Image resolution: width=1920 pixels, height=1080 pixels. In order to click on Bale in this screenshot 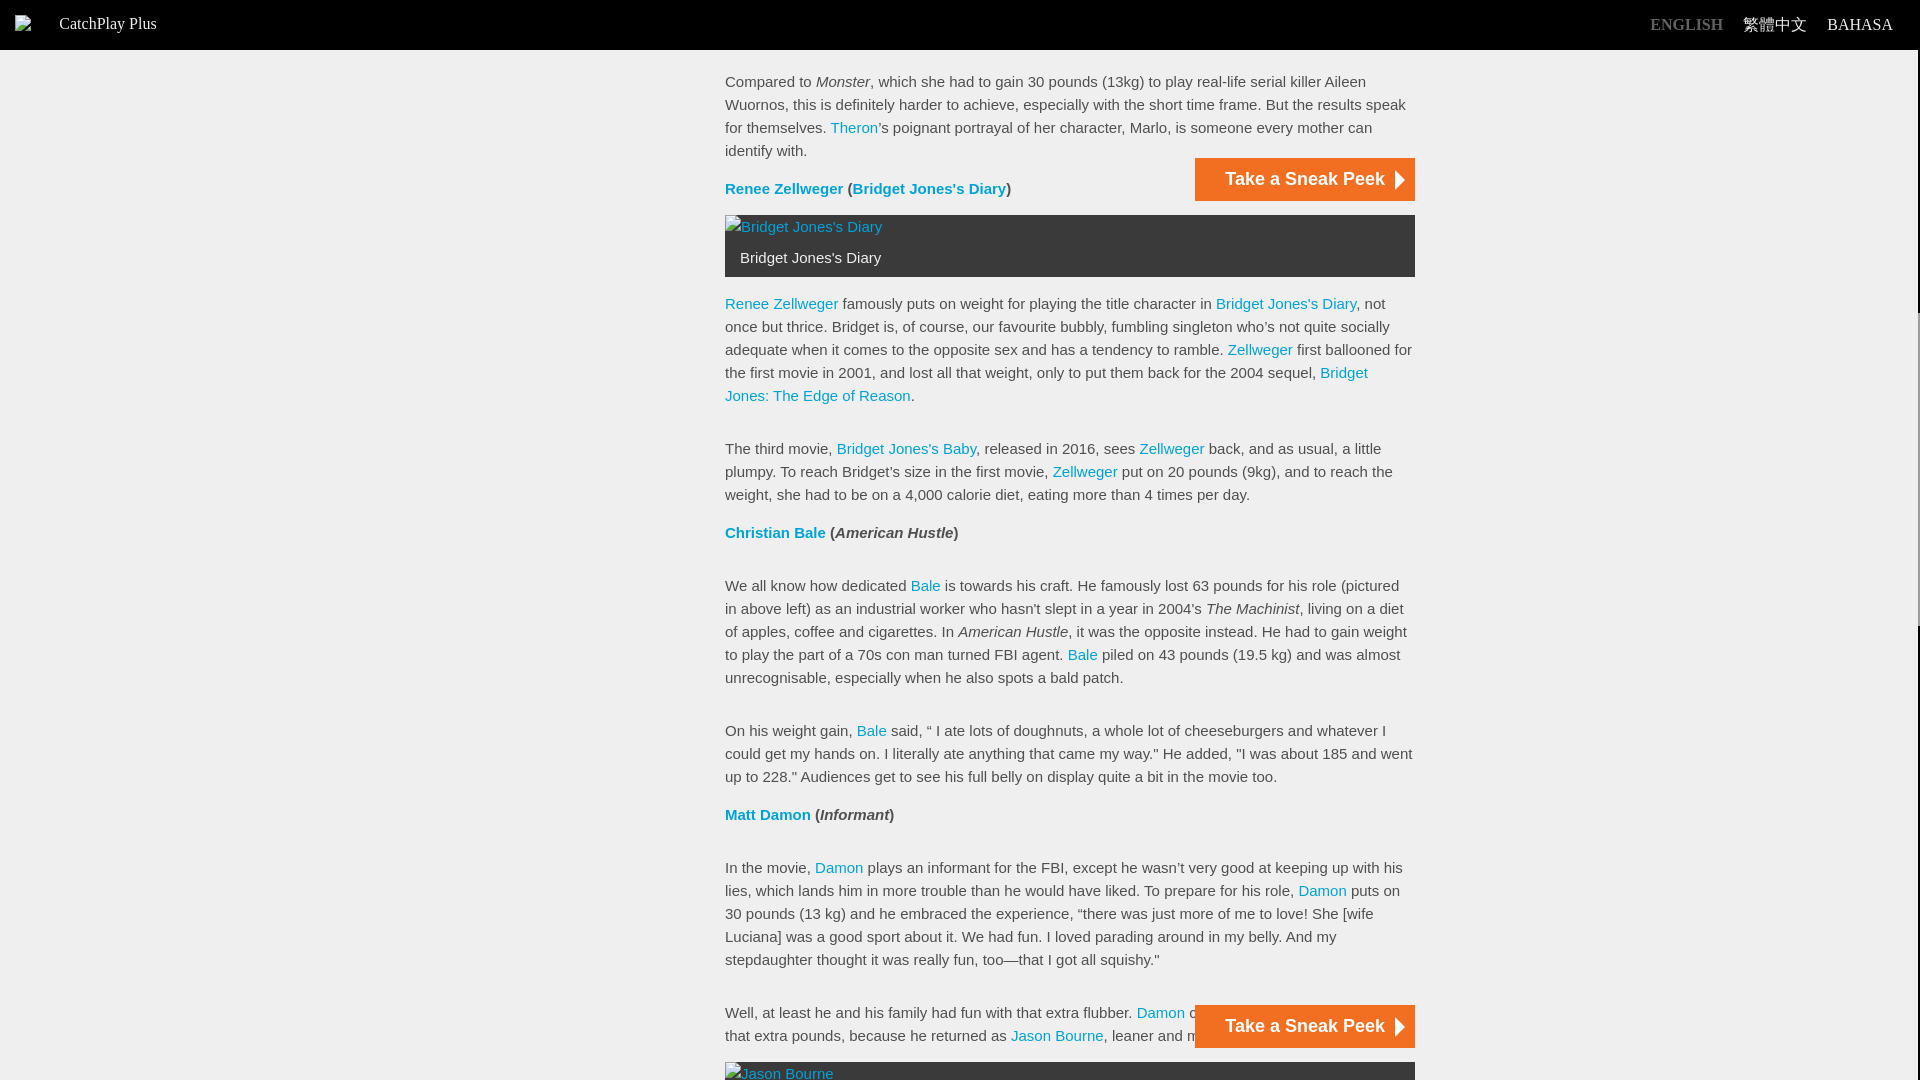, I will do `click(872, 730)`.